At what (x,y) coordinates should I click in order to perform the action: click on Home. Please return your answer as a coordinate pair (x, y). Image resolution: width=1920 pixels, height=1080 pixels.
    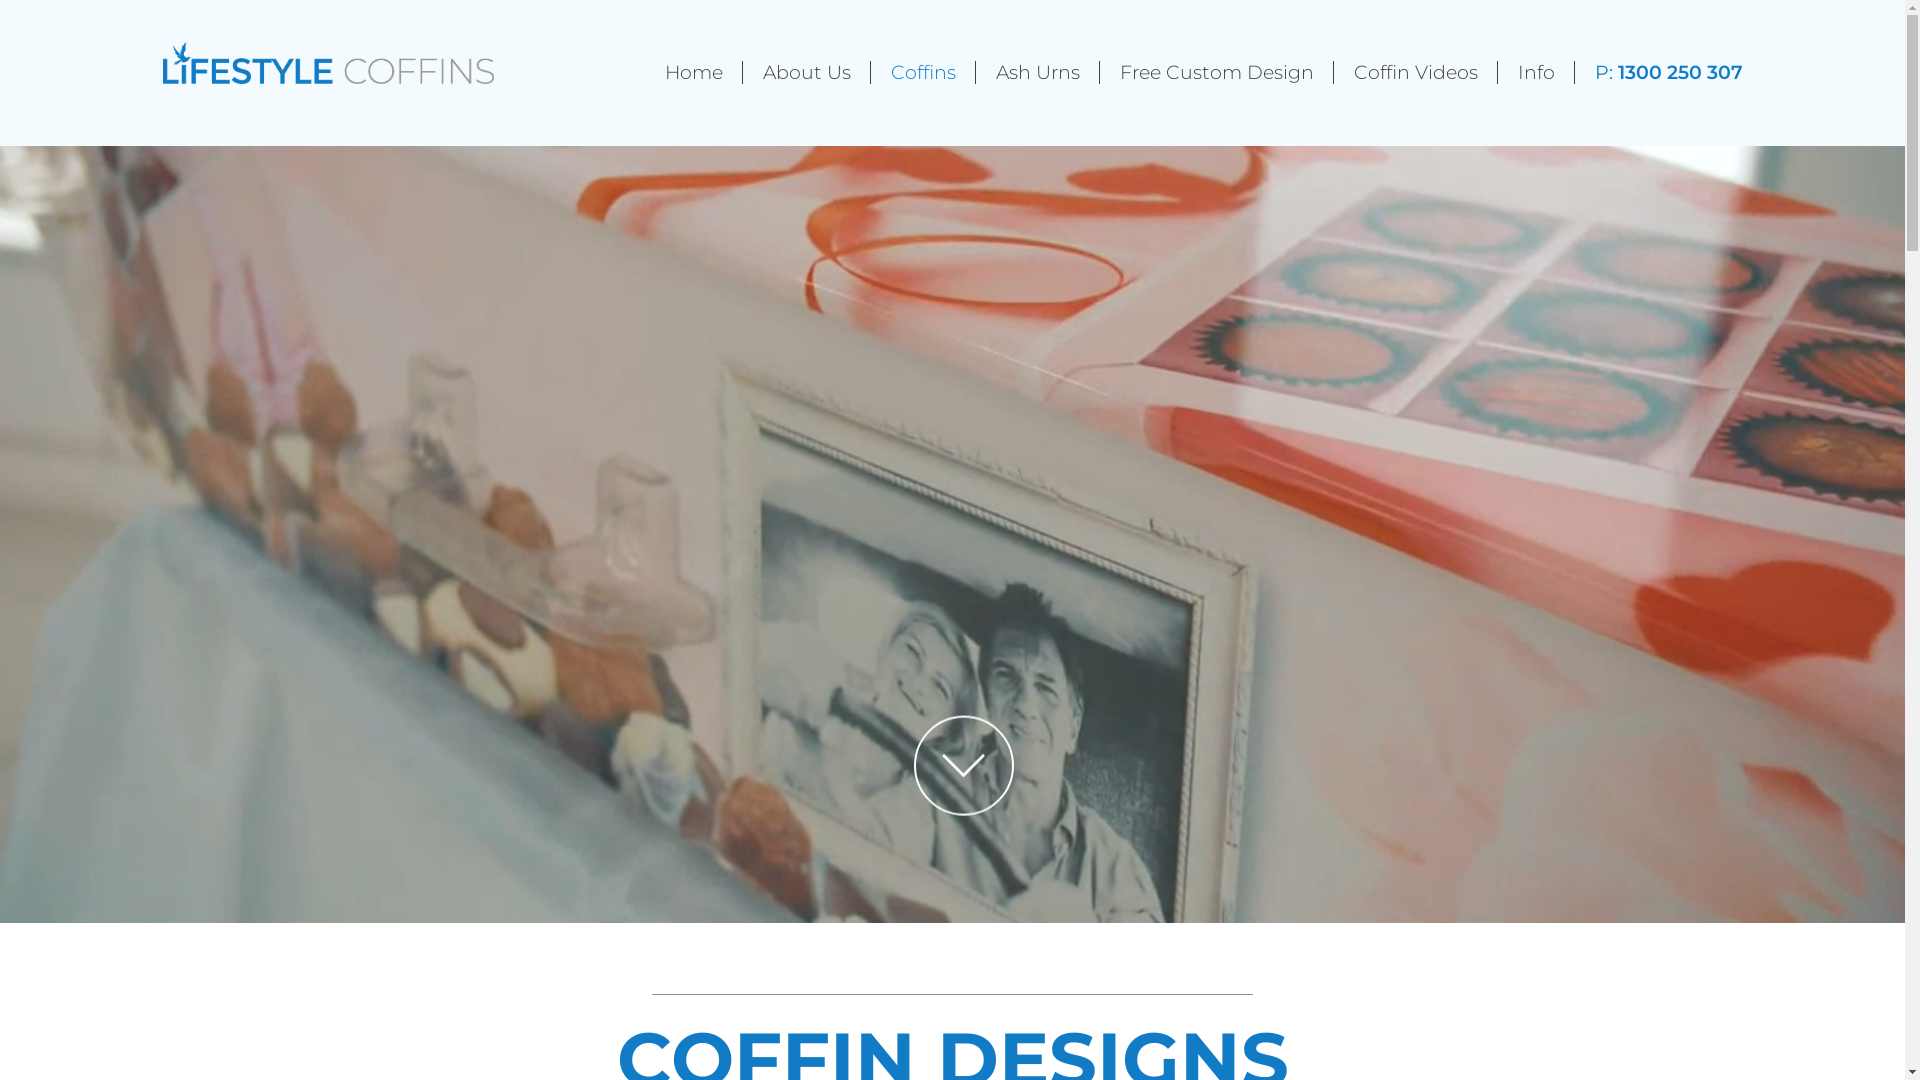
    Looking at the image, I should click on (693, 73).